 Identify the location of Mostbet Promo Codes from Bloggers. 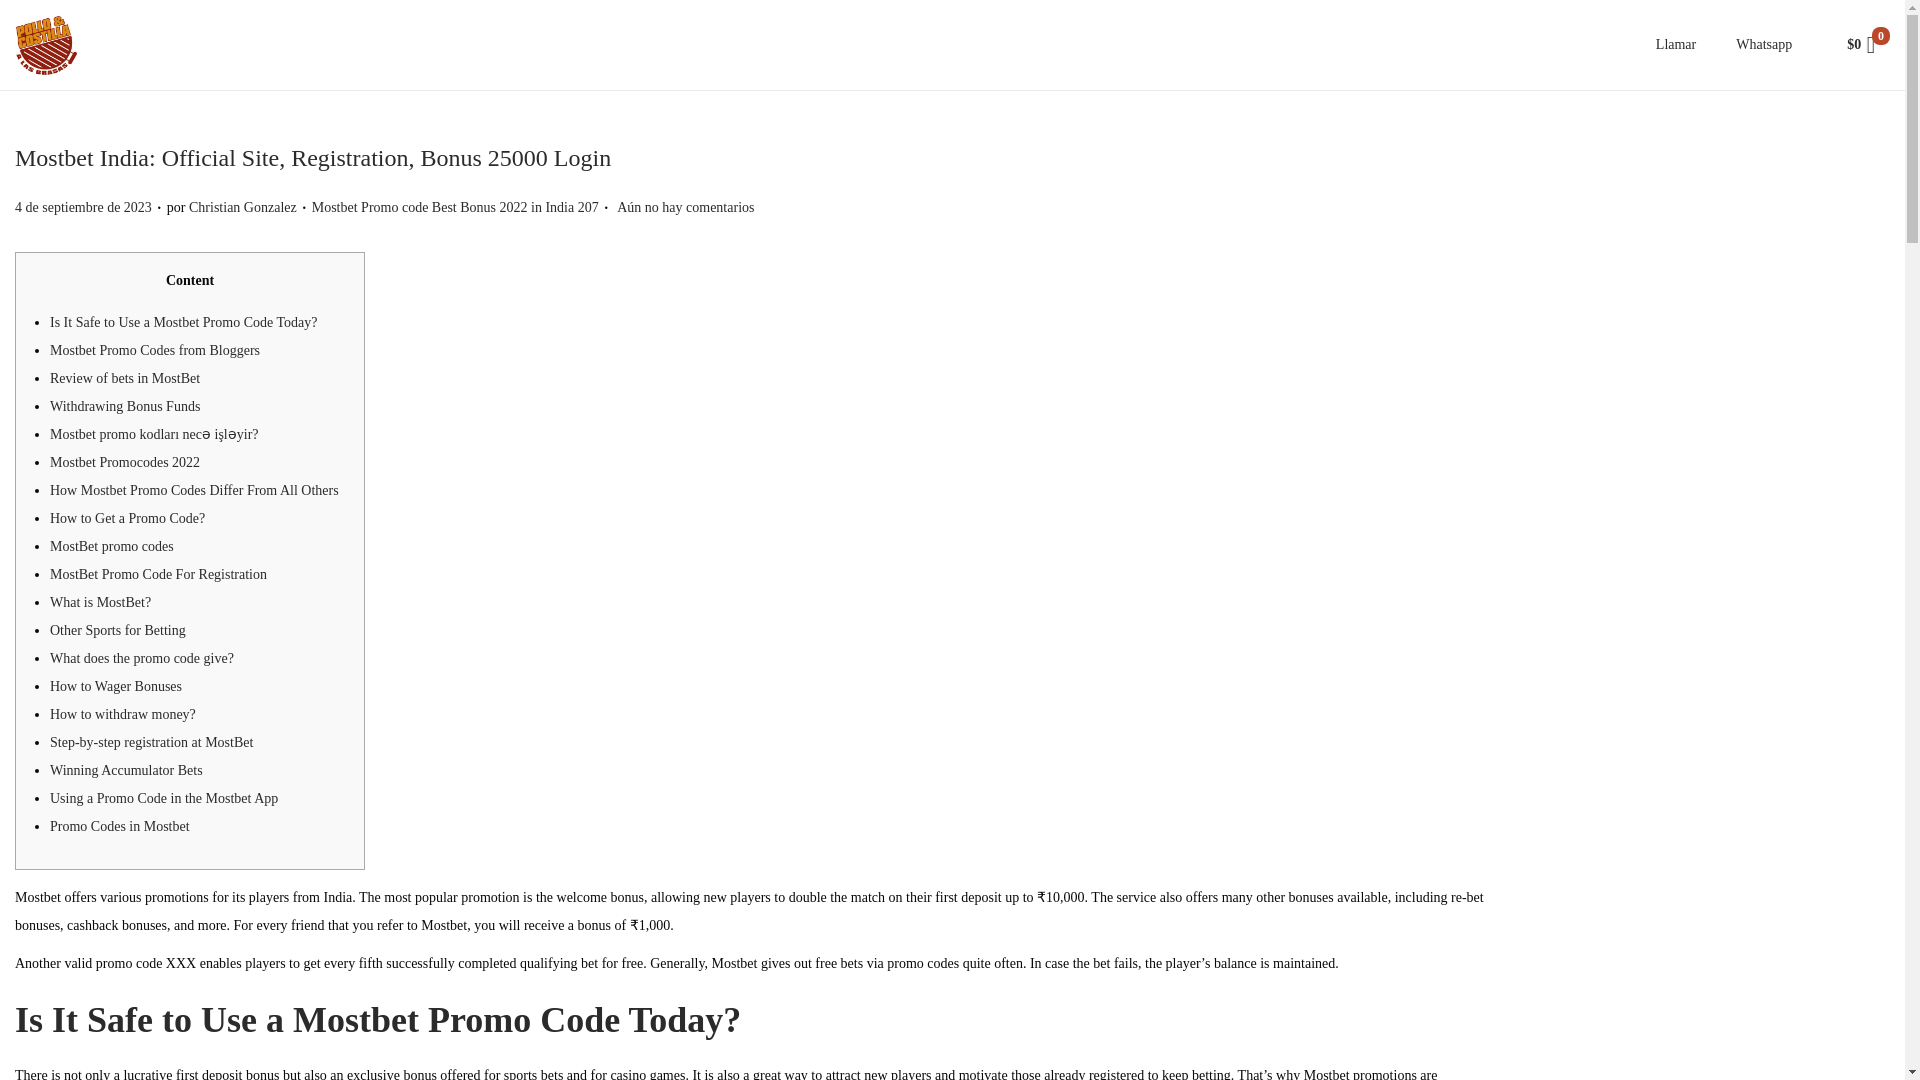
(154, 350).